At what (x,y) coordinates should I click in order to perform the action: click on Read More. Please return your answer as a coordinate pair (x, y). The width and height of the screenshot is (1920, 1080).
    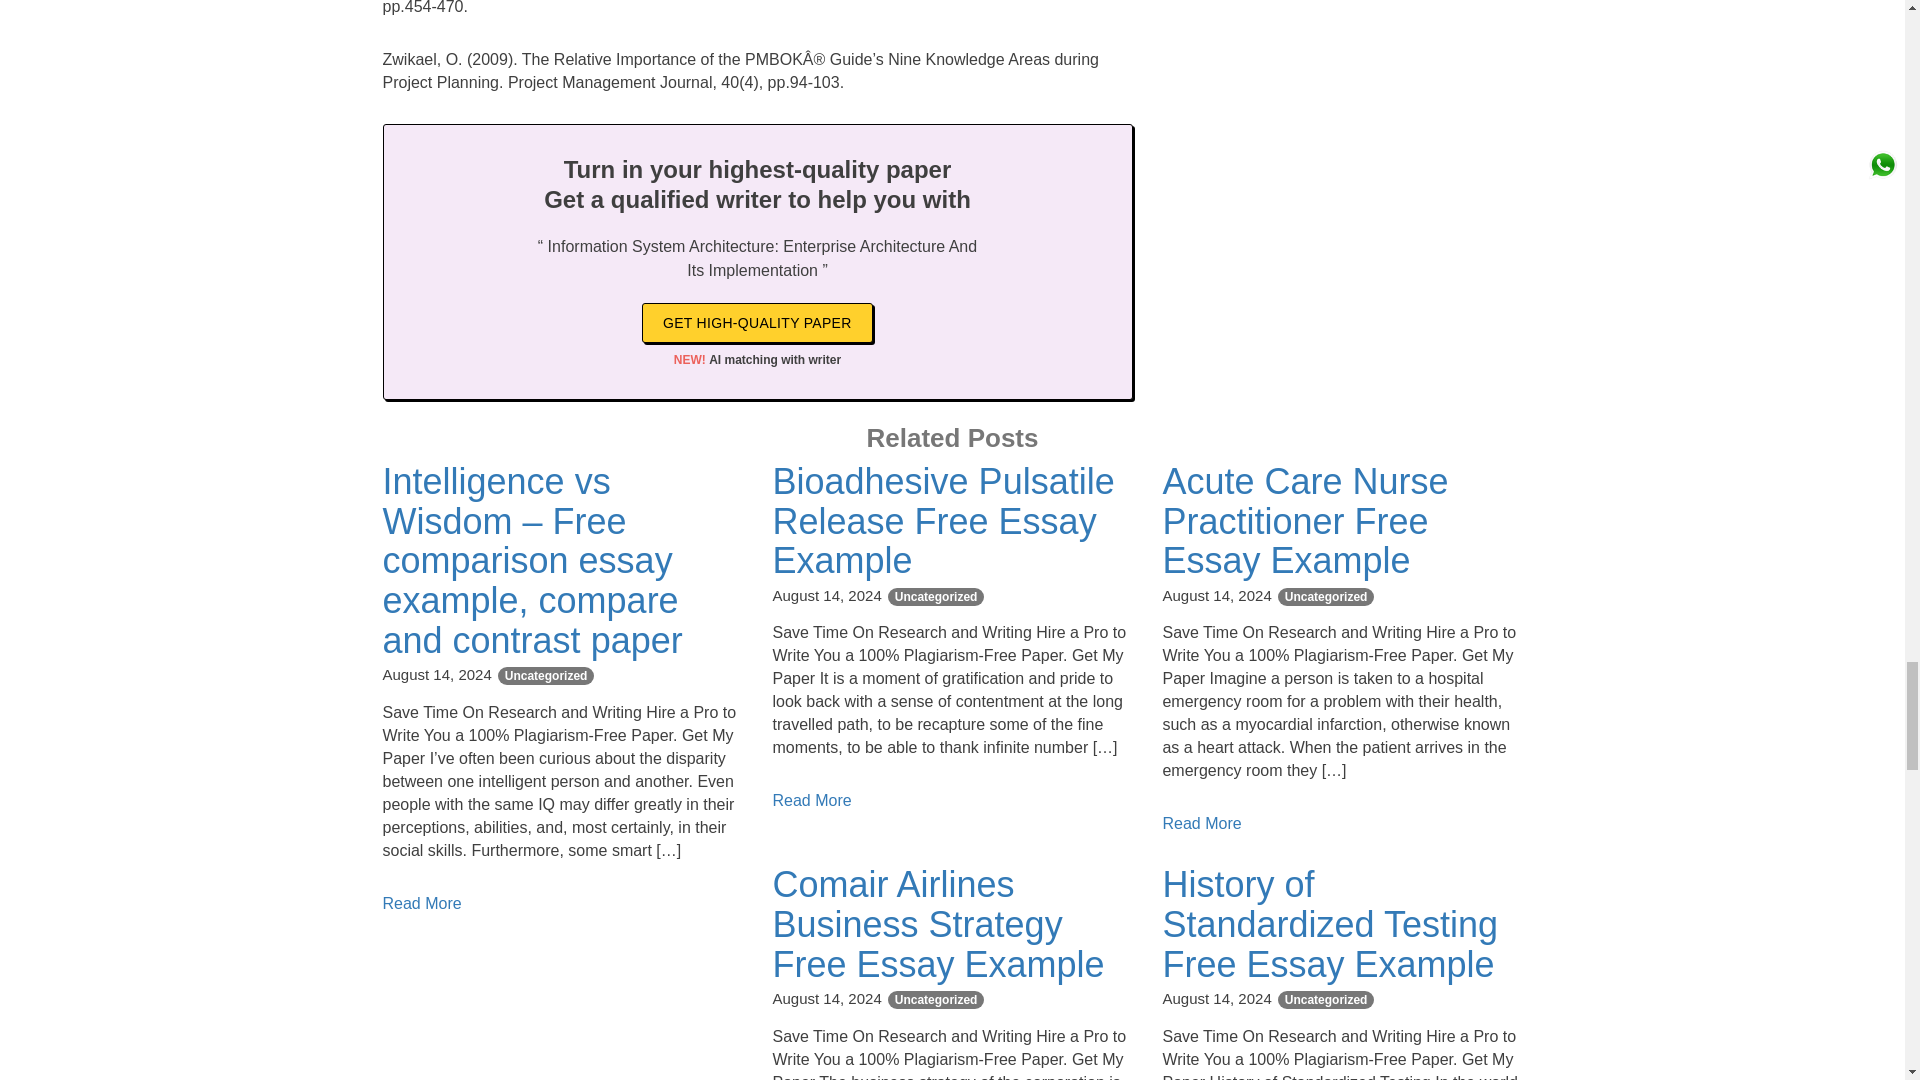
    Looking at the image, I should click on (421, 903).